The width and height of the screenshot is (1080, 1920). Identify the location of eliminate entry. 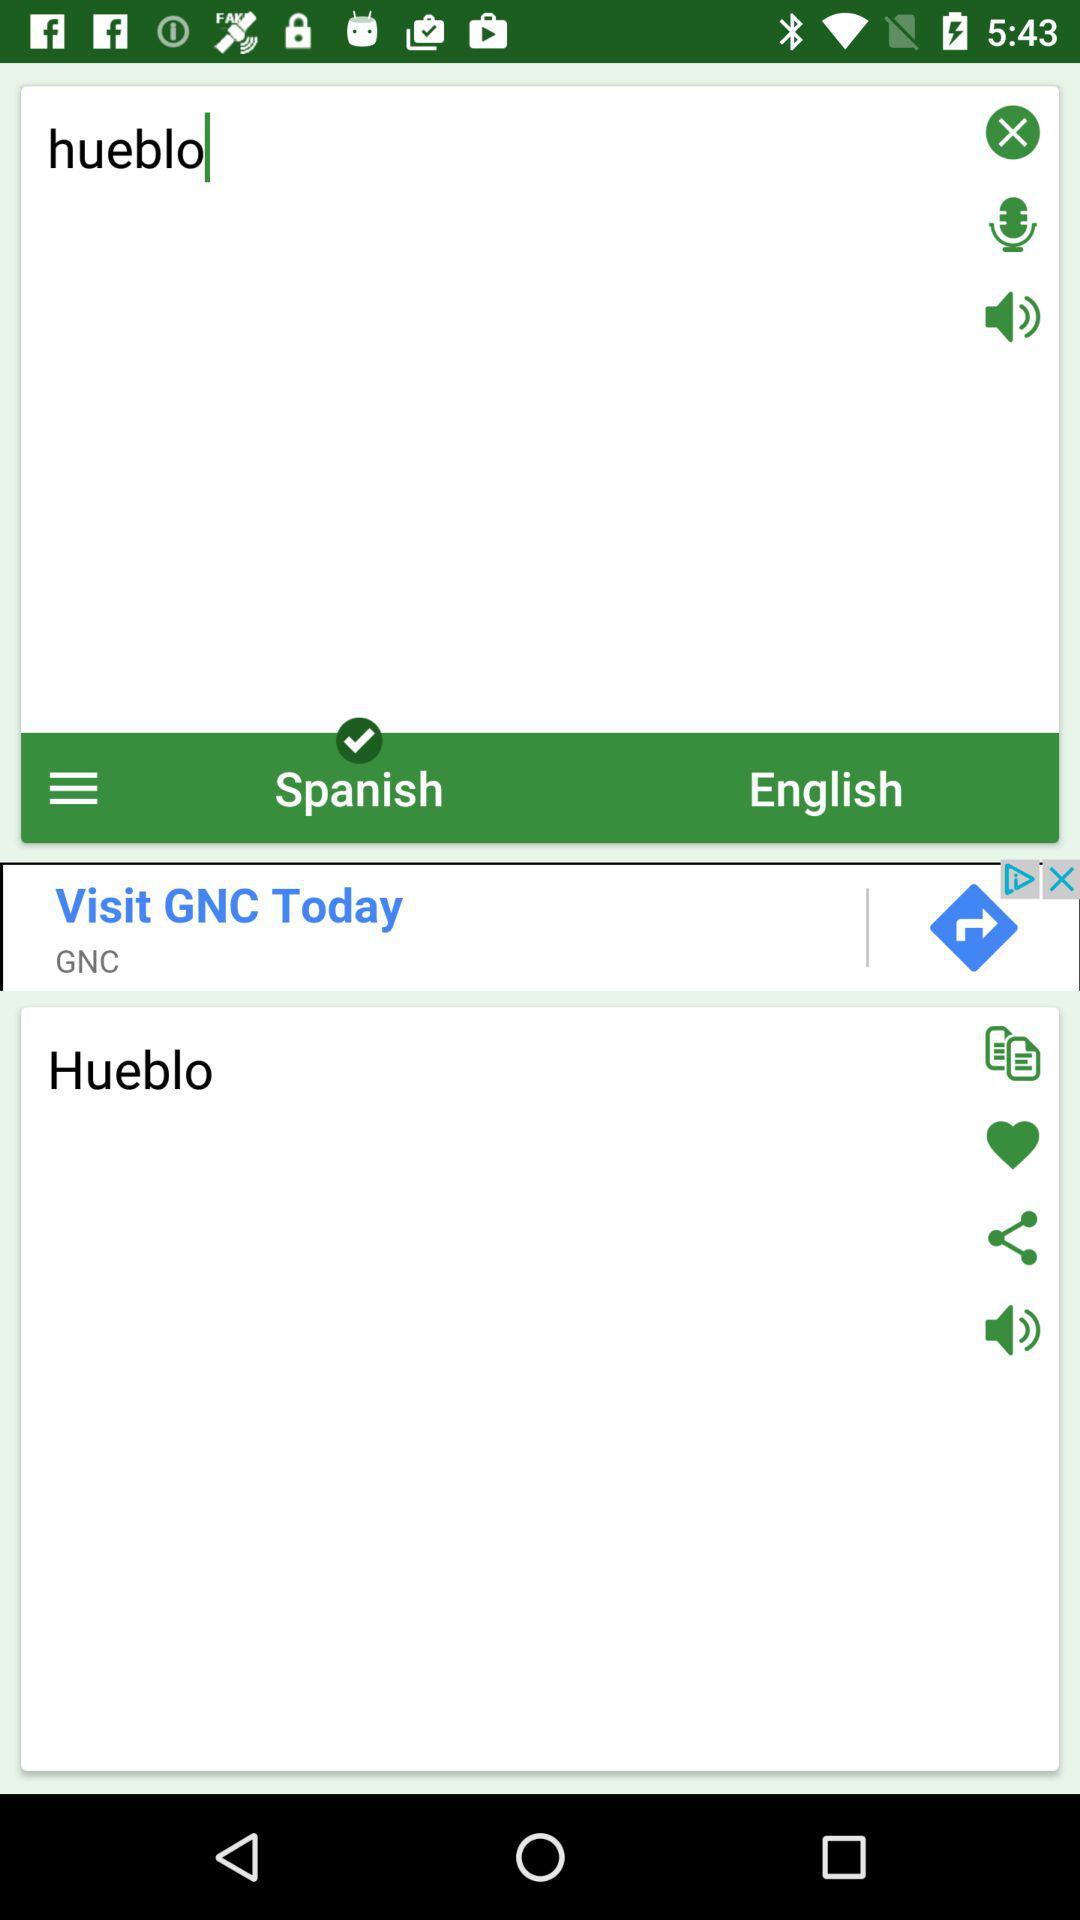
(1012, 132).